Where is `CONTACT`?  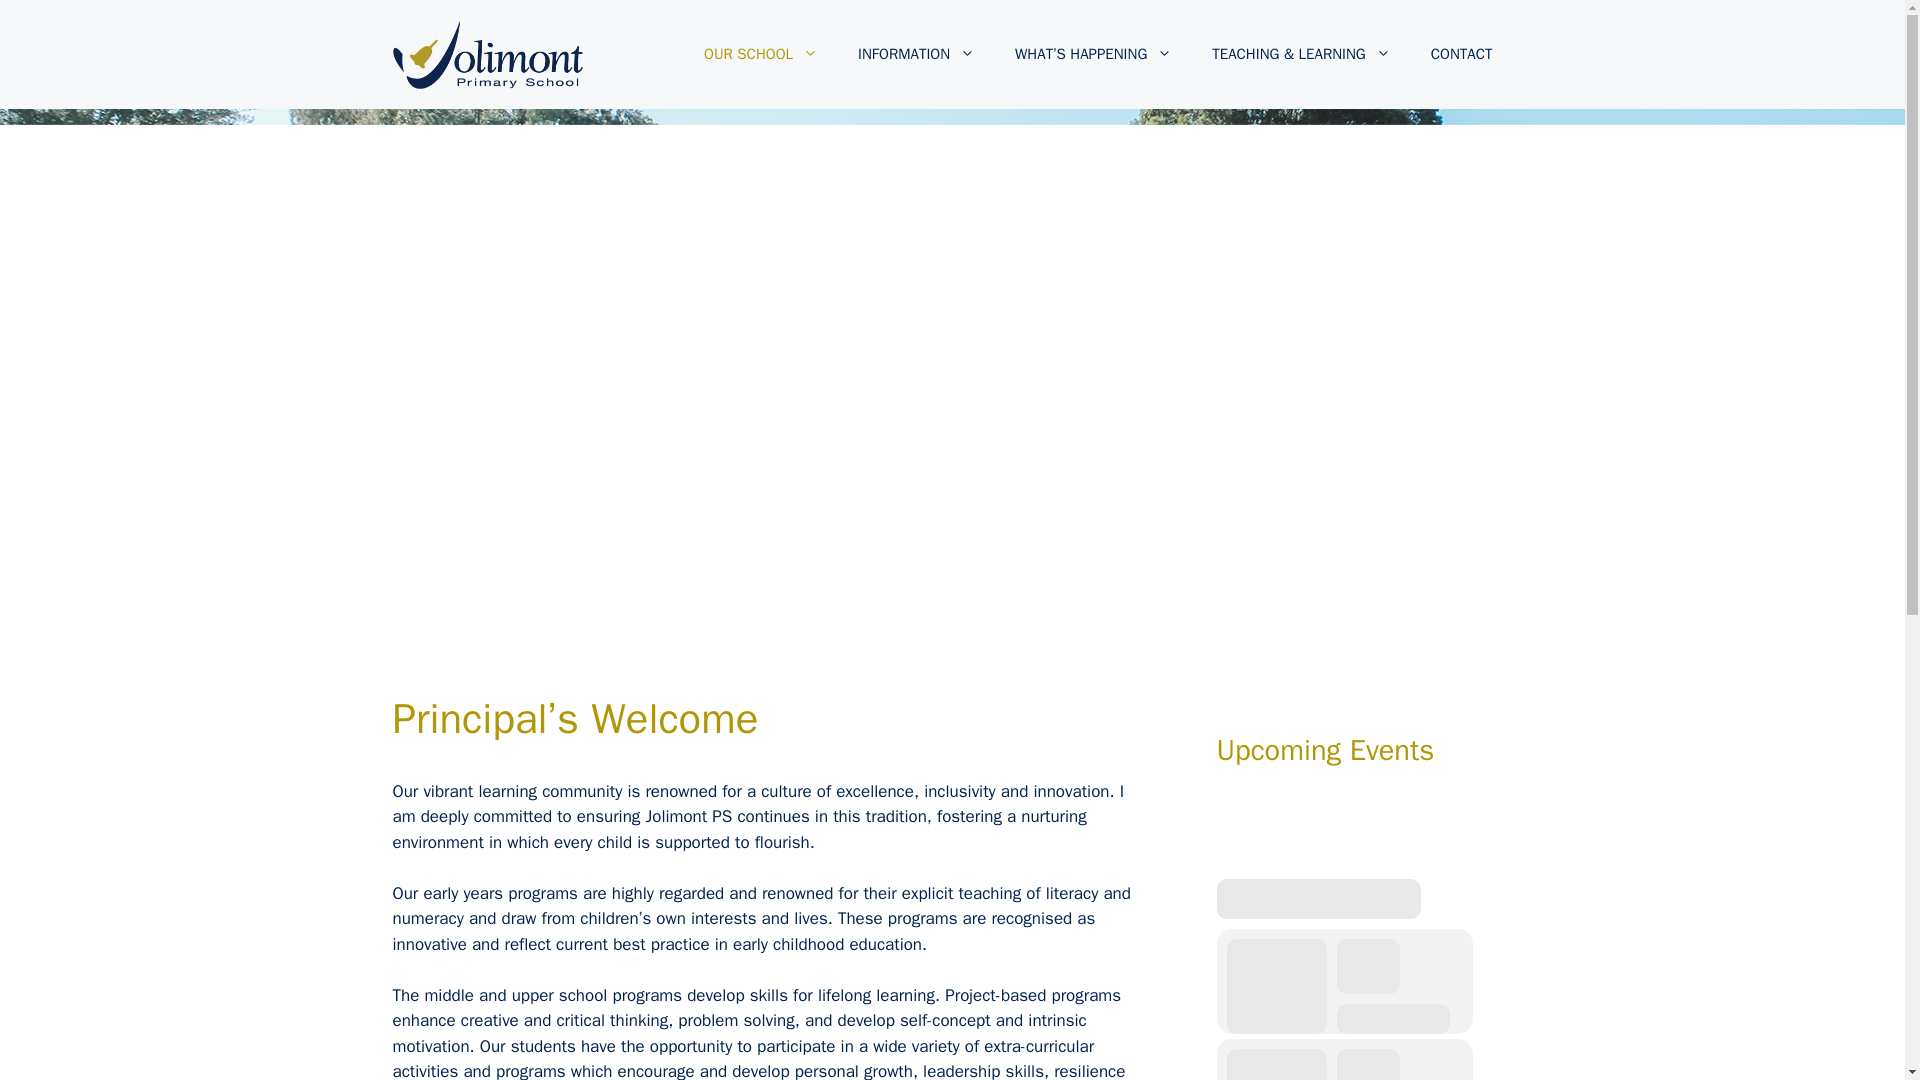 CONTACT is located at coordinates (1462, 54).